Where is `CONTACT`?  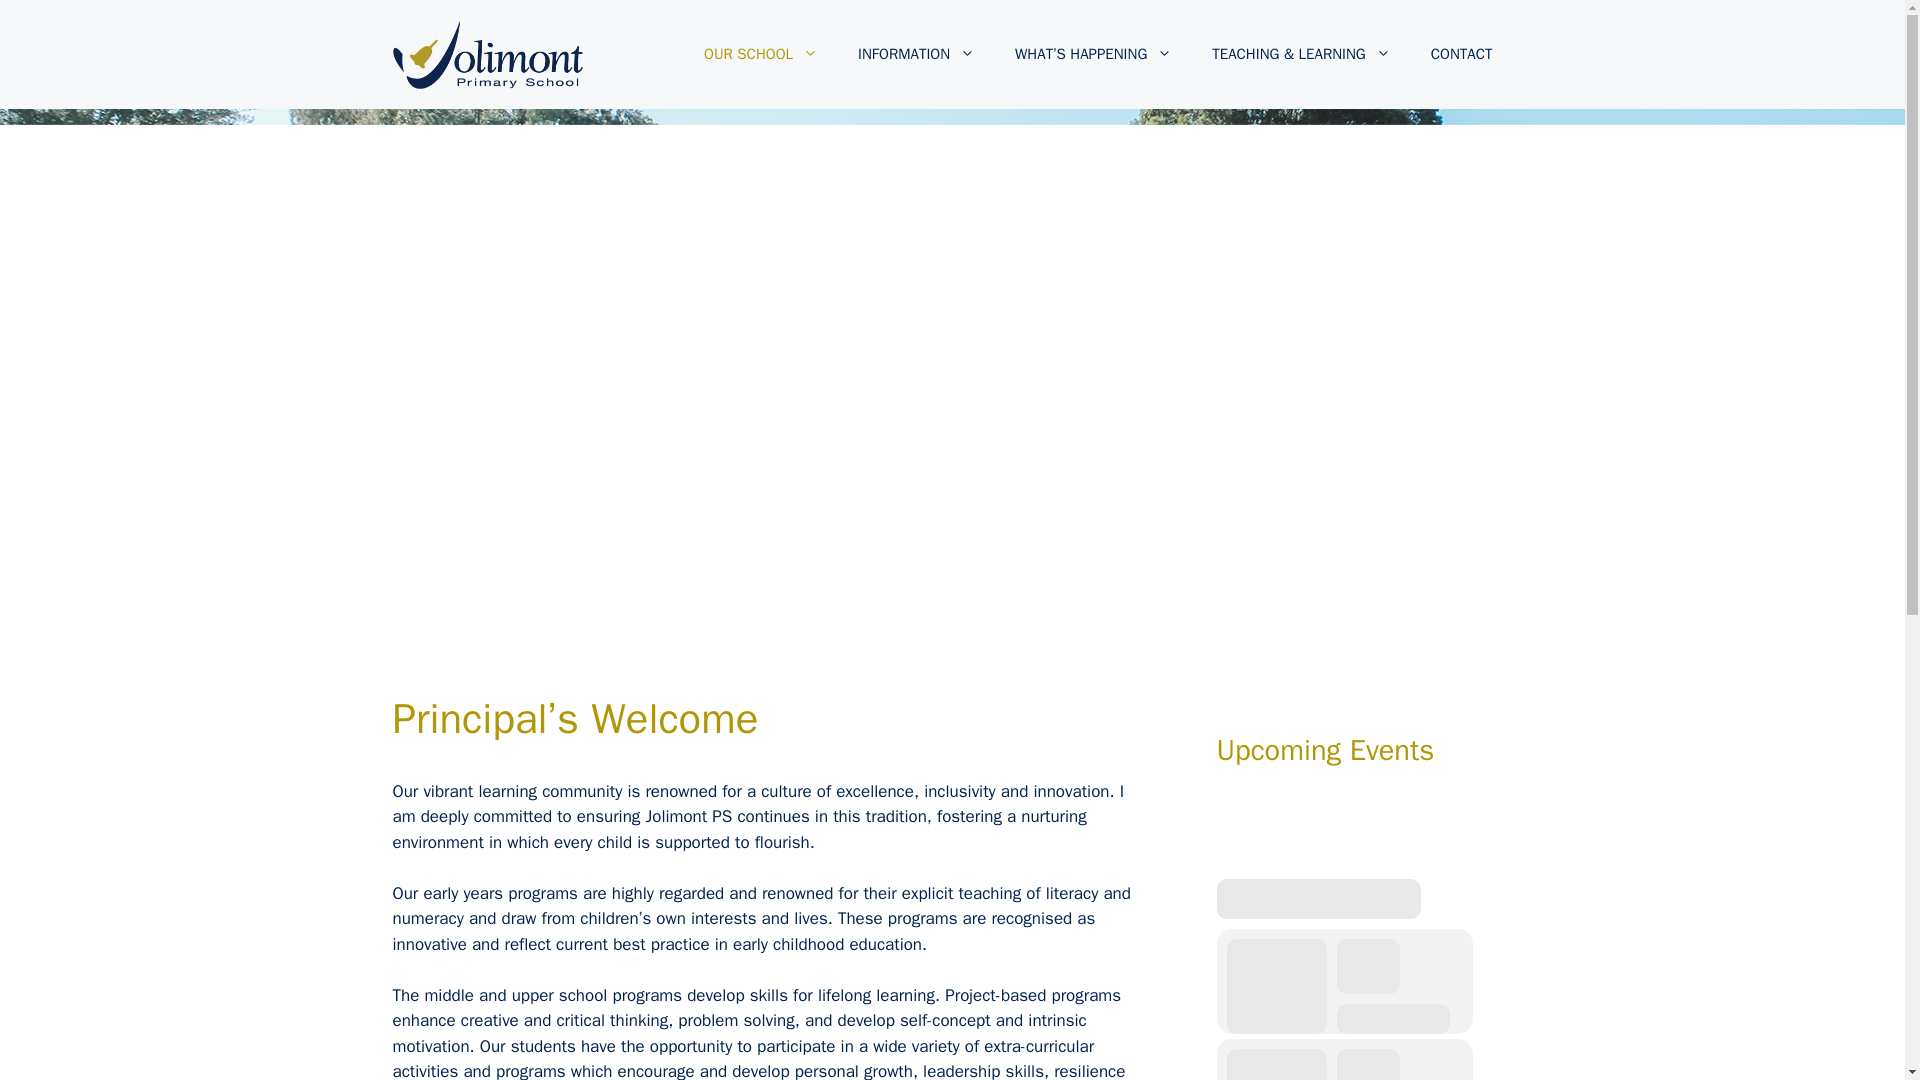 CONTACT is located at coordinates (1462, 54).